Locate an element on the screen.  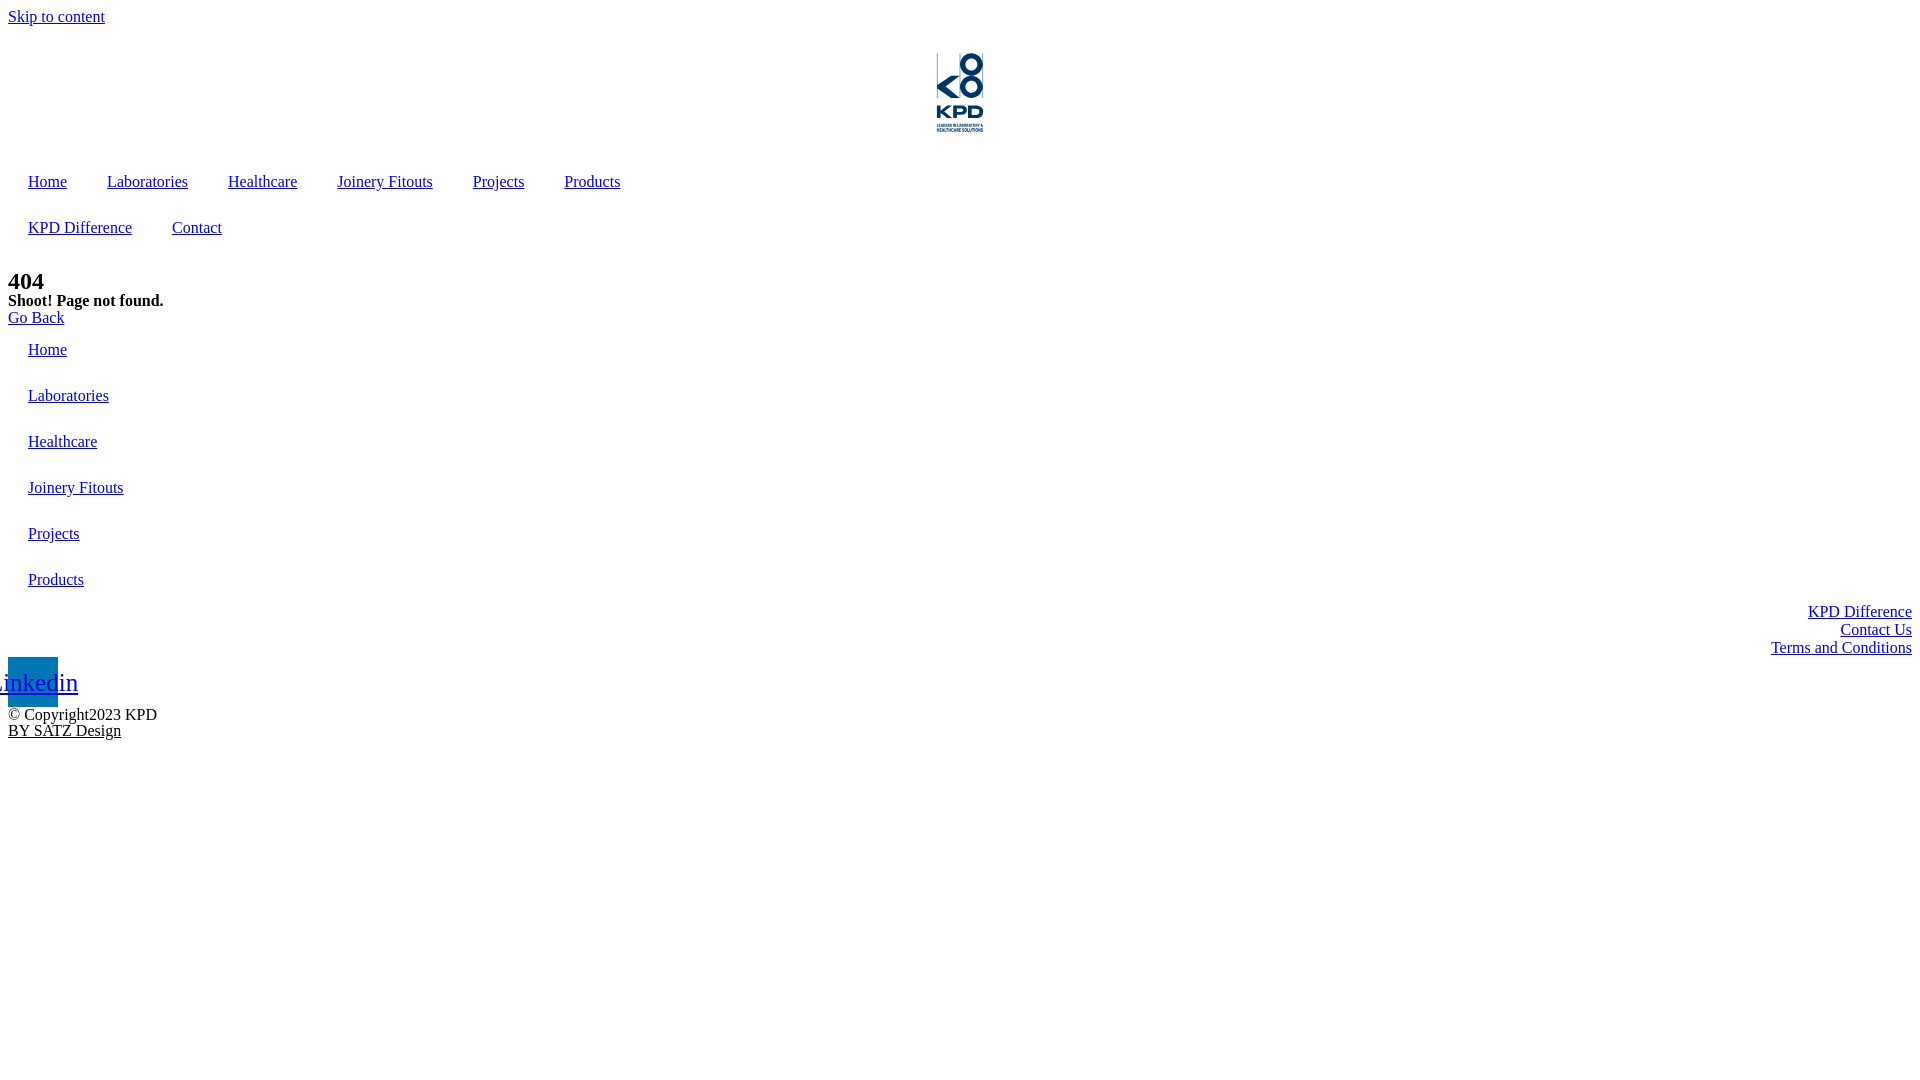
Products is located at coordinates (960, 580).